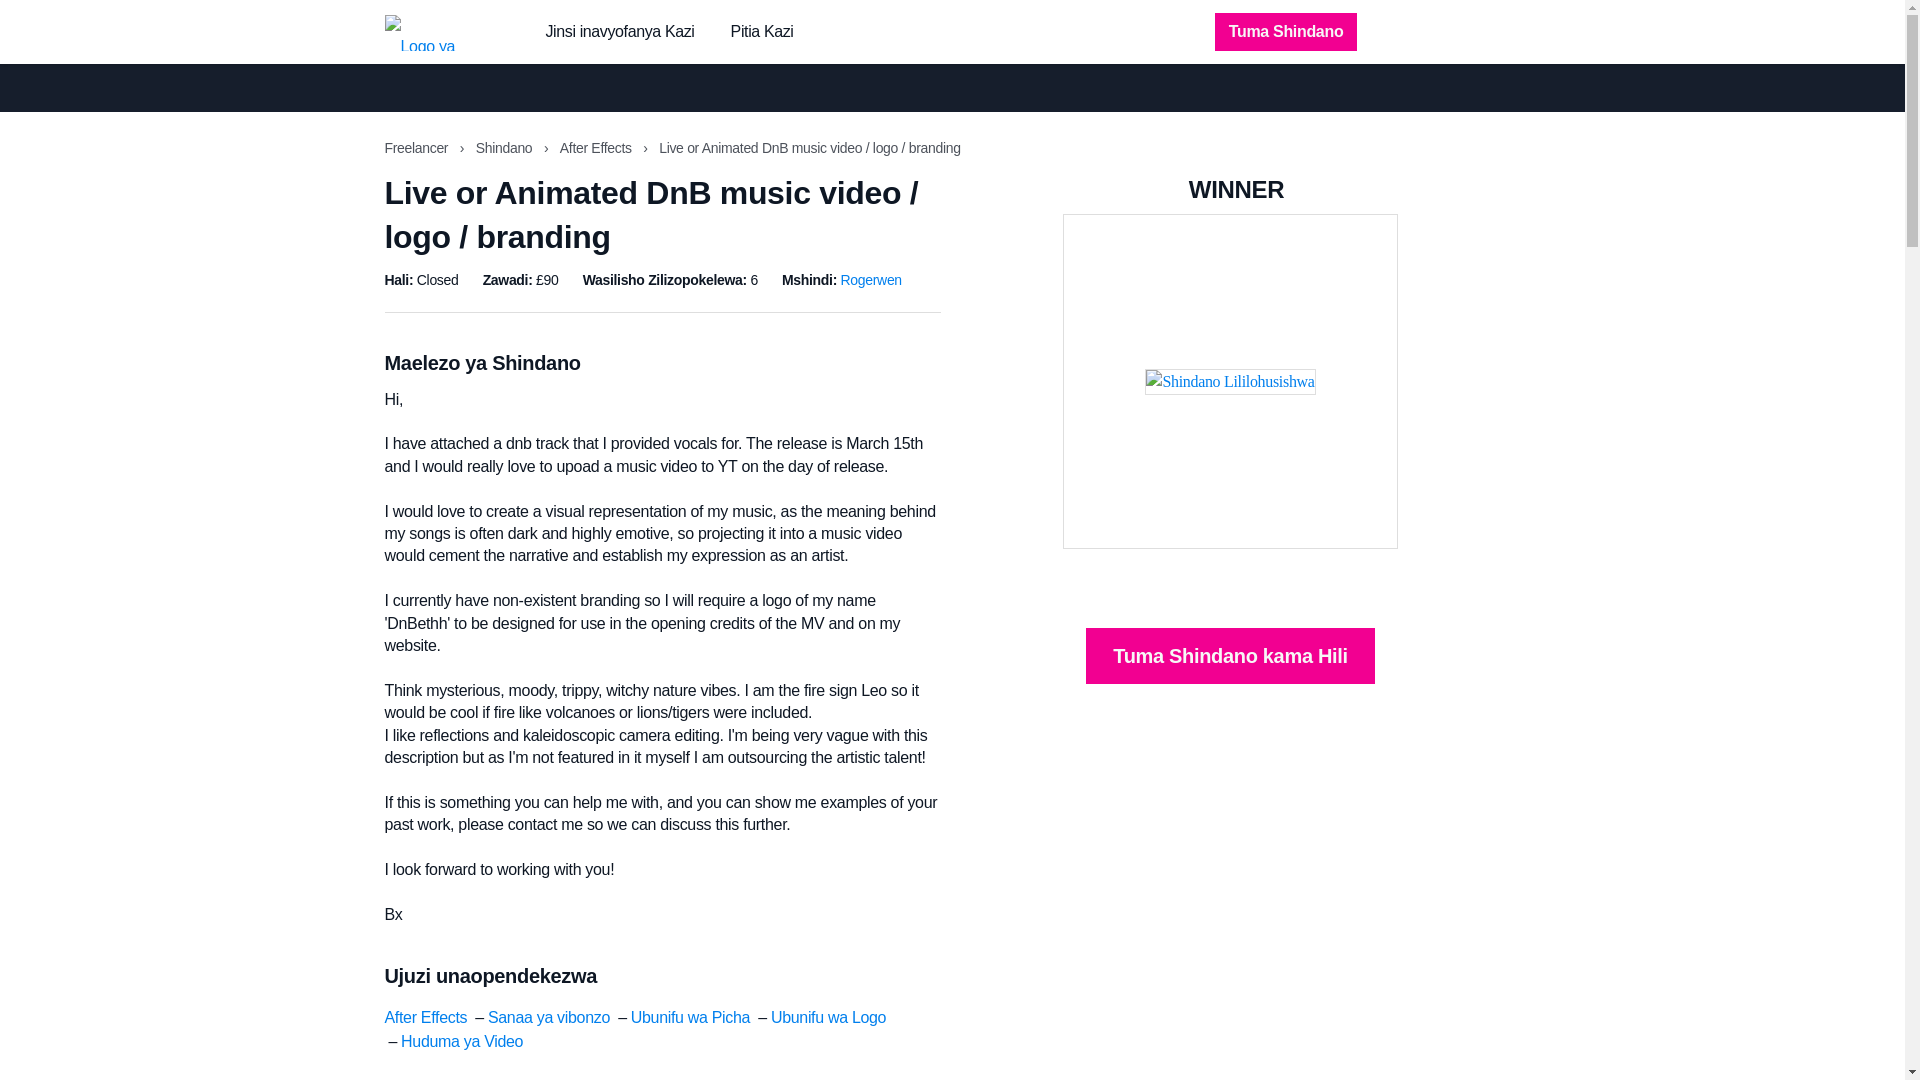 This screenshot has width=1920, height=1080. Describe the element at coordinates (1230, 655) in the screenshot. I see `Tuma Shindano kama Hili` at that location.